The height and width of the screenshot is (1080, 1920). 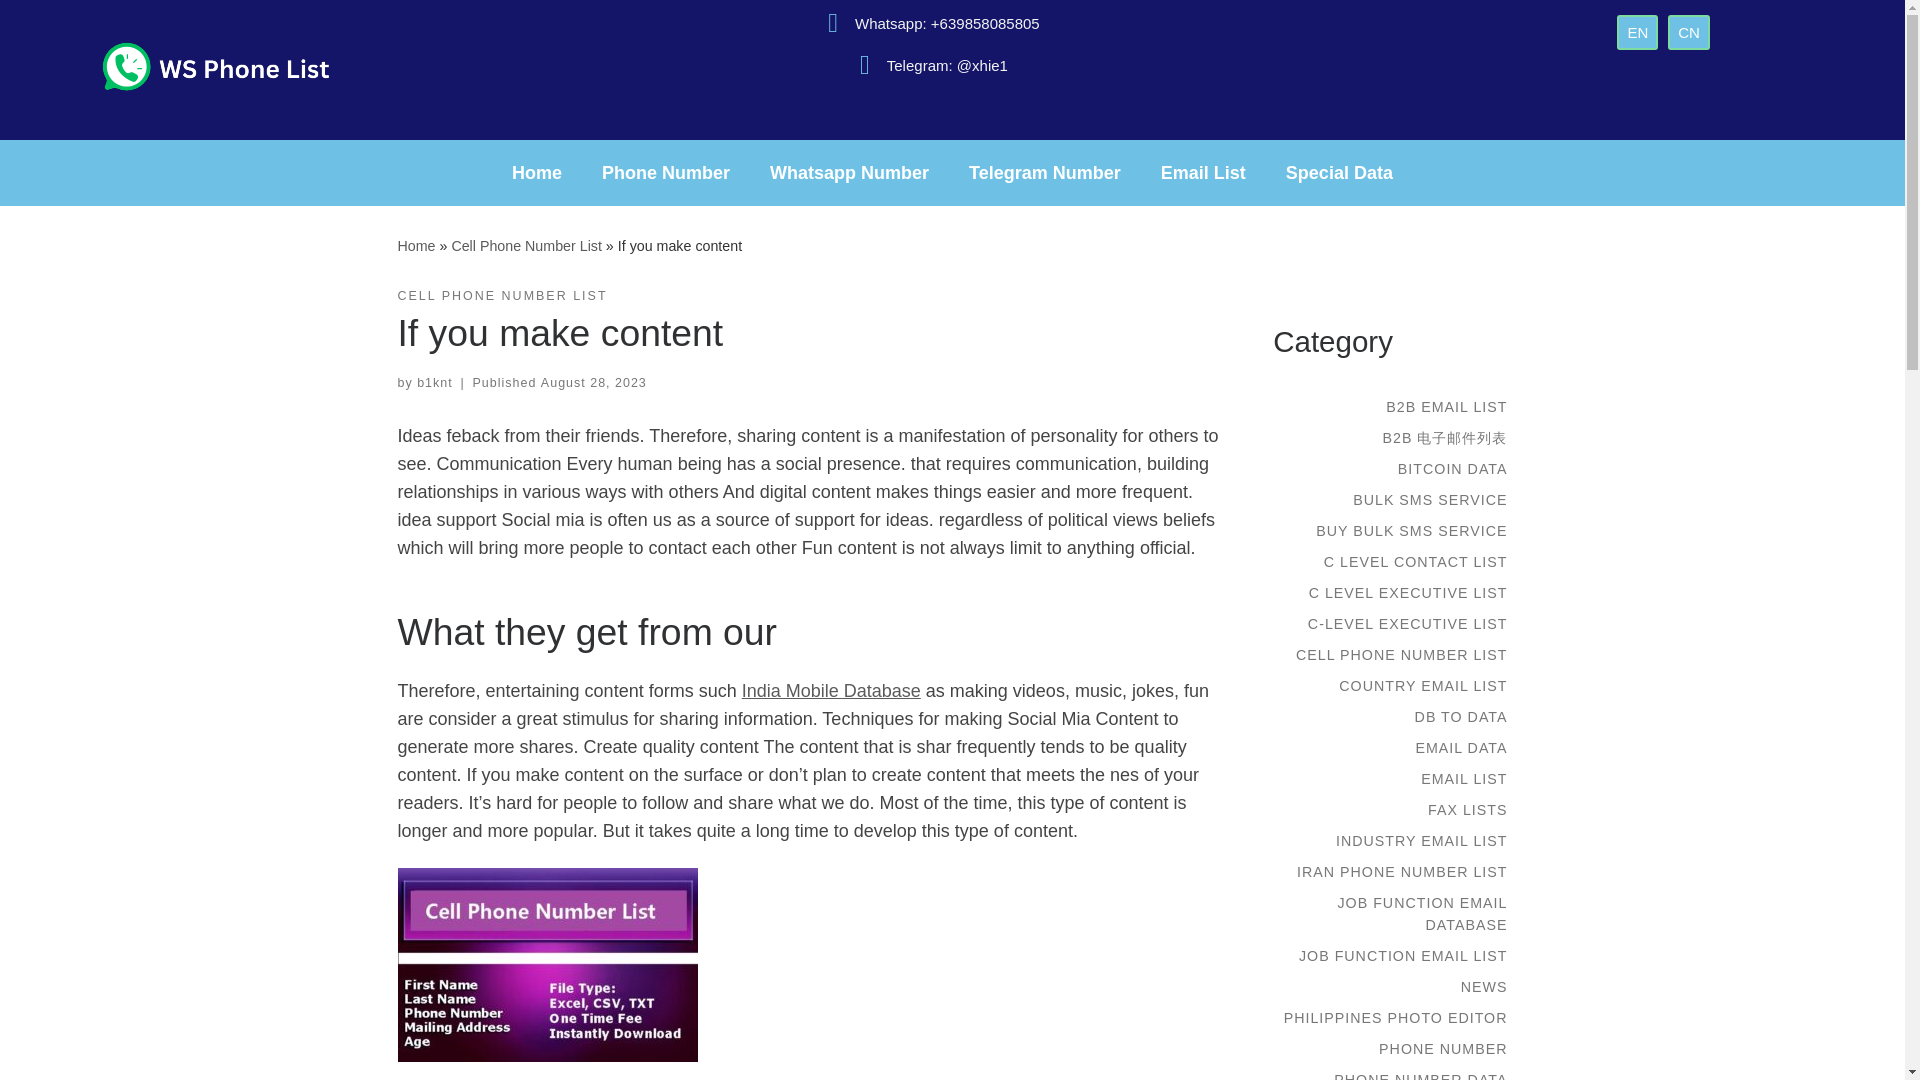 I want to click on b1knt, so click(x=434, y=382).